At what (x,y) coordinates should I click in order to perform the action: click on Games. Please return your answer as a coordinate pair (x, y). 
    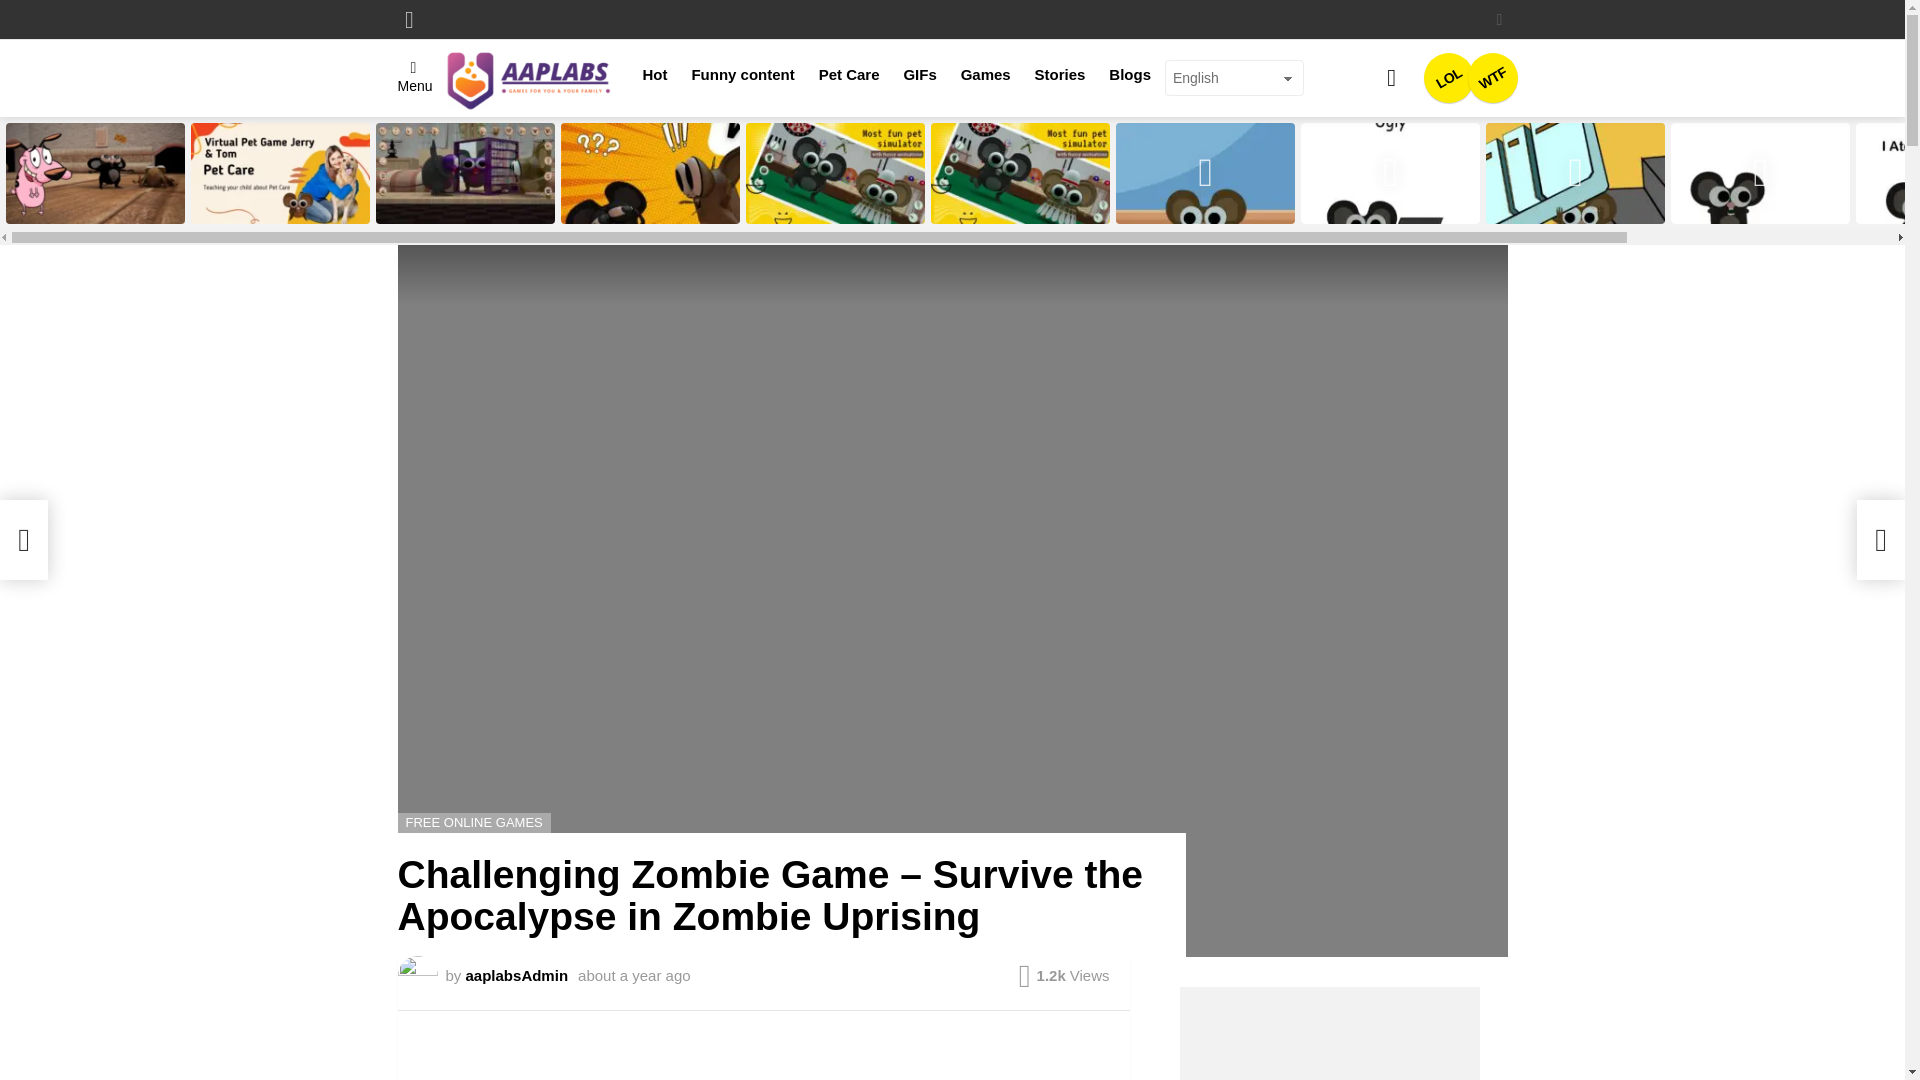
    Looking at the image, I should click on (986, 74).